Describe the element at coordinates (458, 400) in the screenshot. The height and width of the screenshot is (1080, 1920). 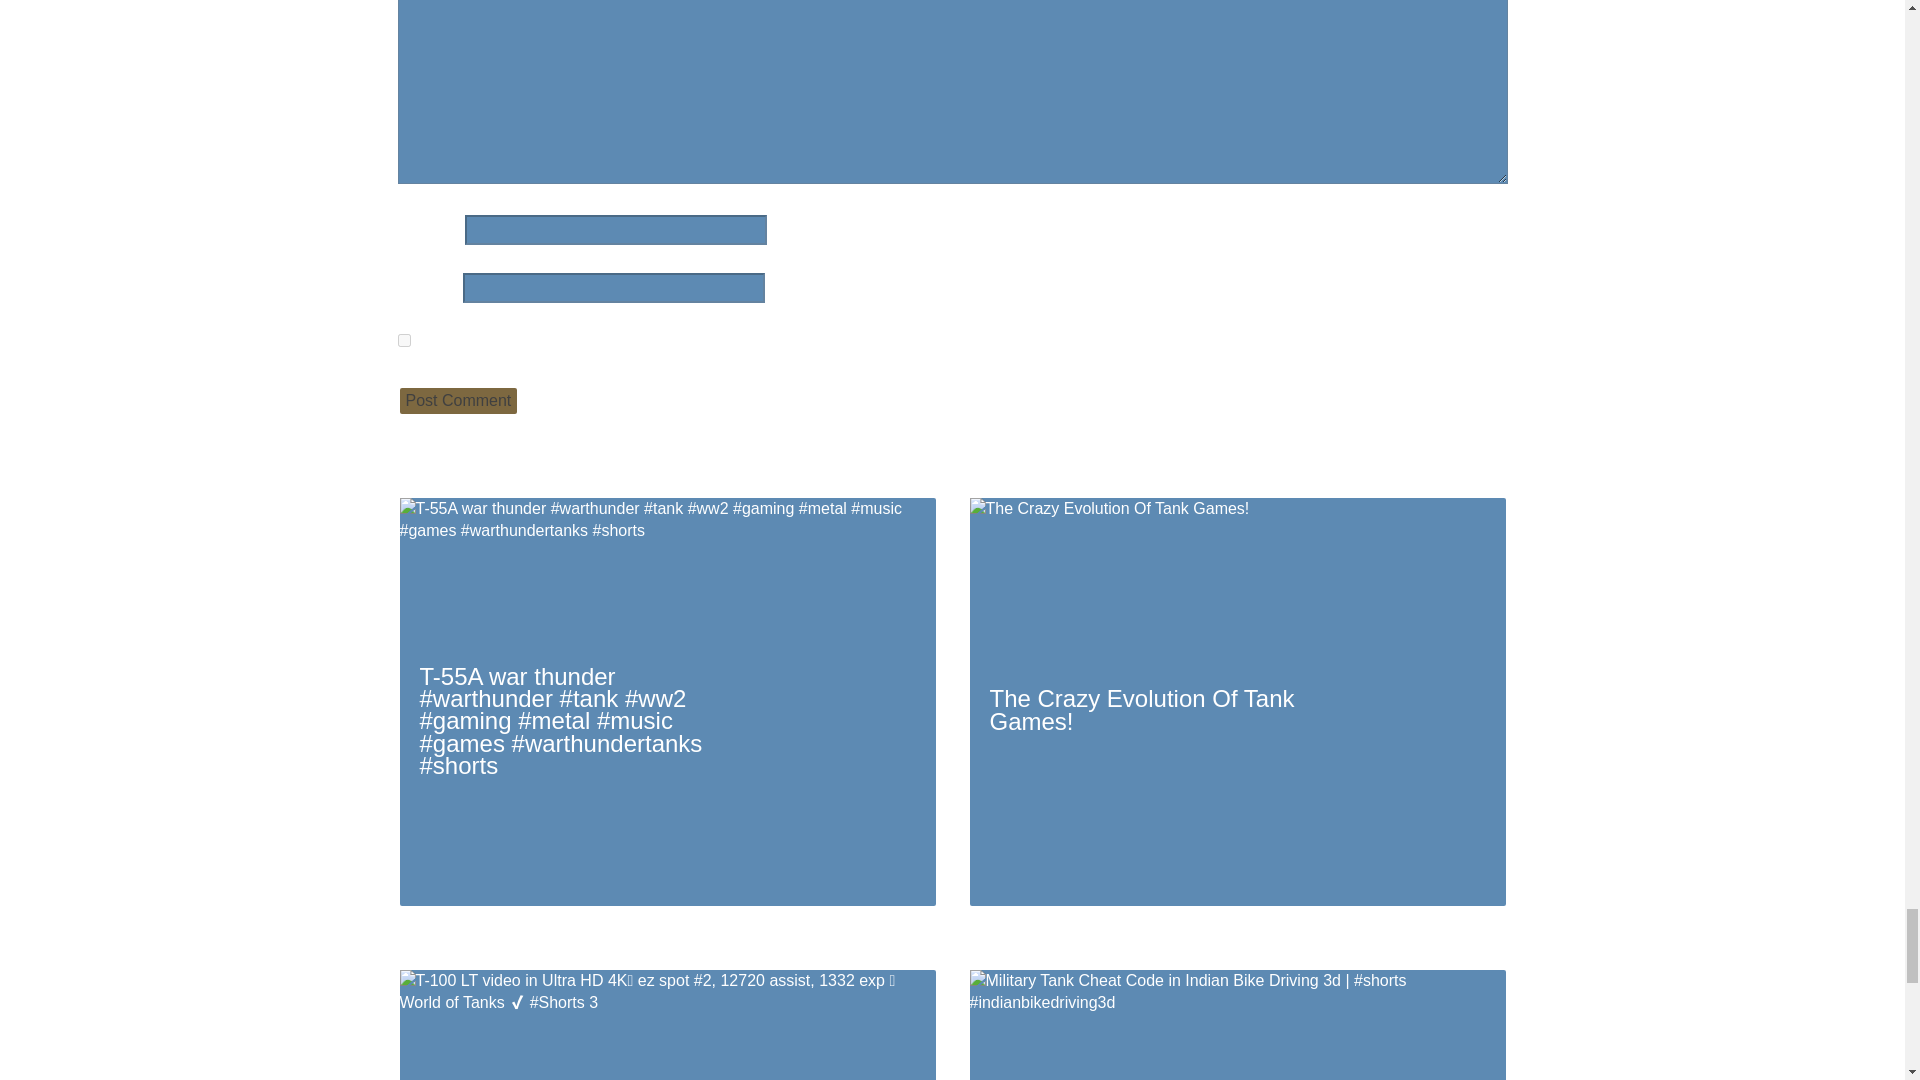
I see `Post Comment` at that location.